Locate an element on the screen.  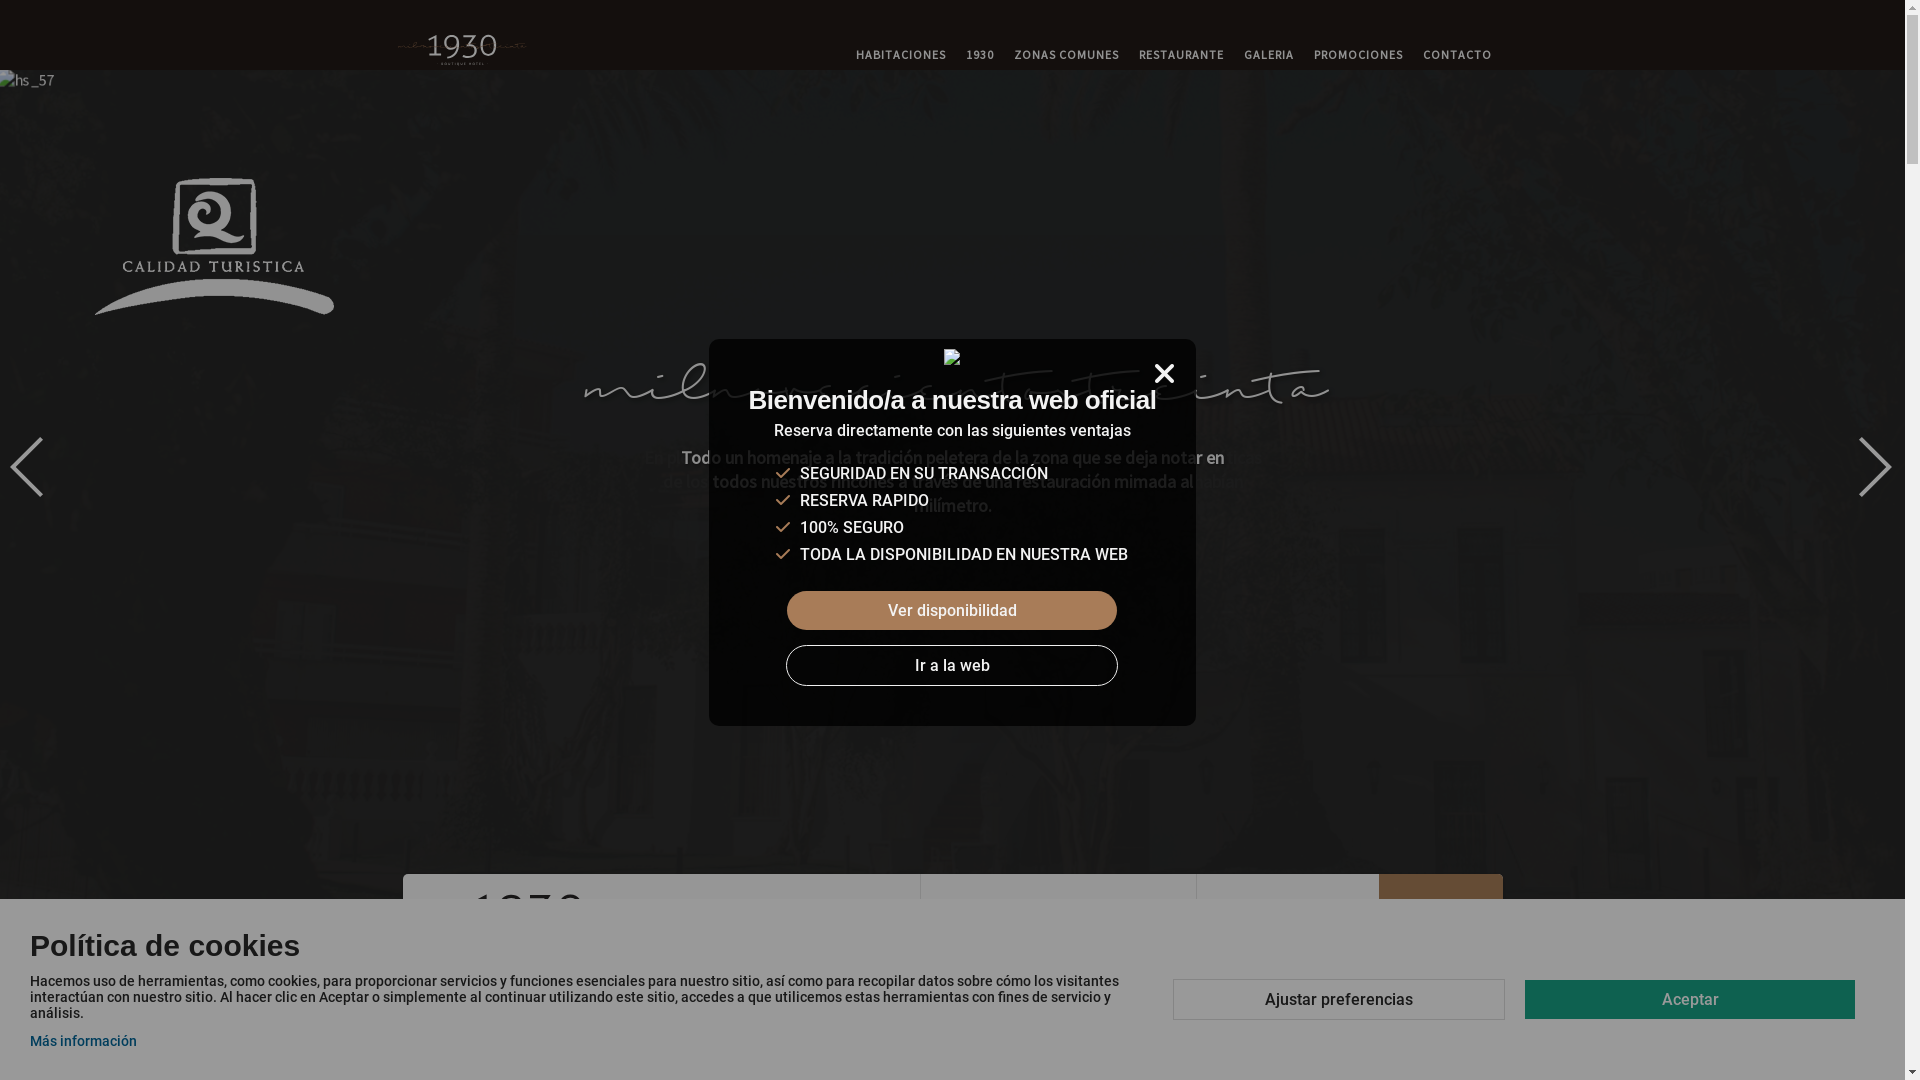
Ir a la web is located at coordinates (952, 666).